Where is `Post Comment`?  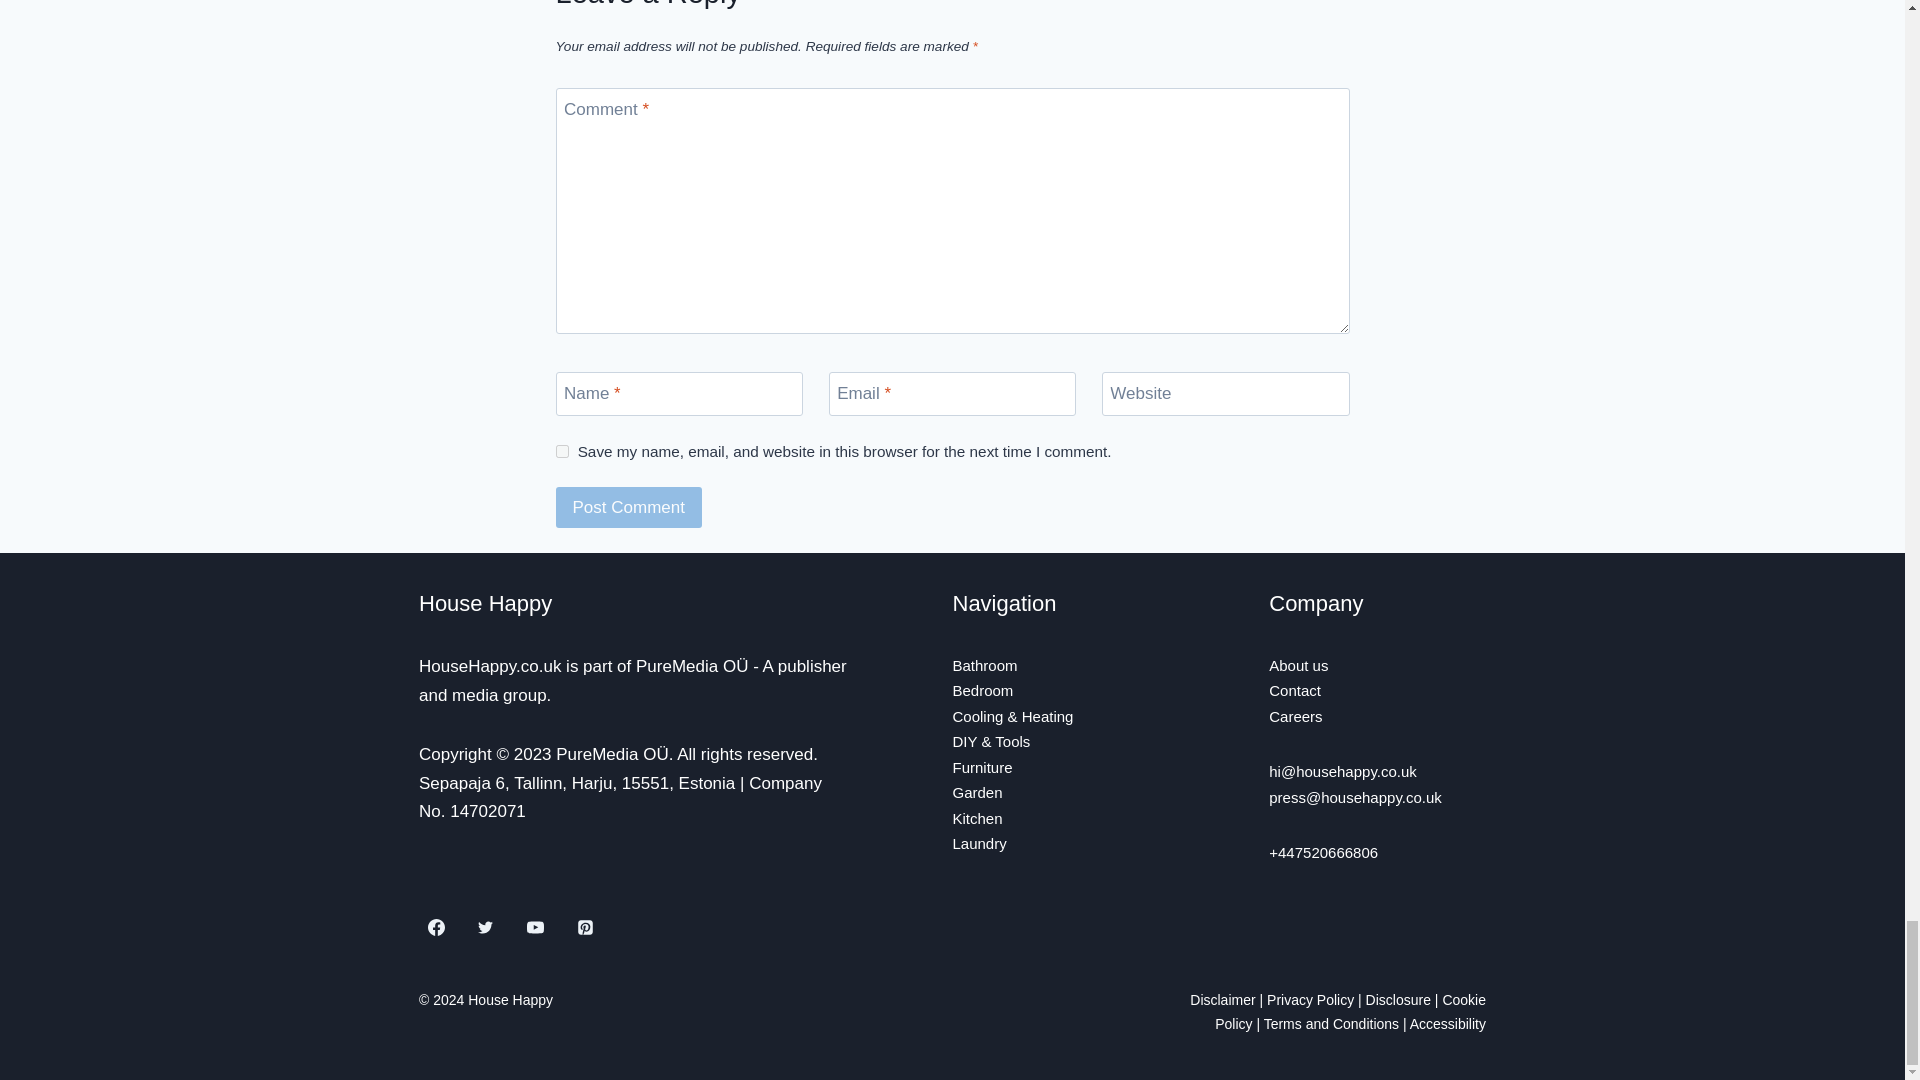 Post Comment is located at coordinates (629, 508).